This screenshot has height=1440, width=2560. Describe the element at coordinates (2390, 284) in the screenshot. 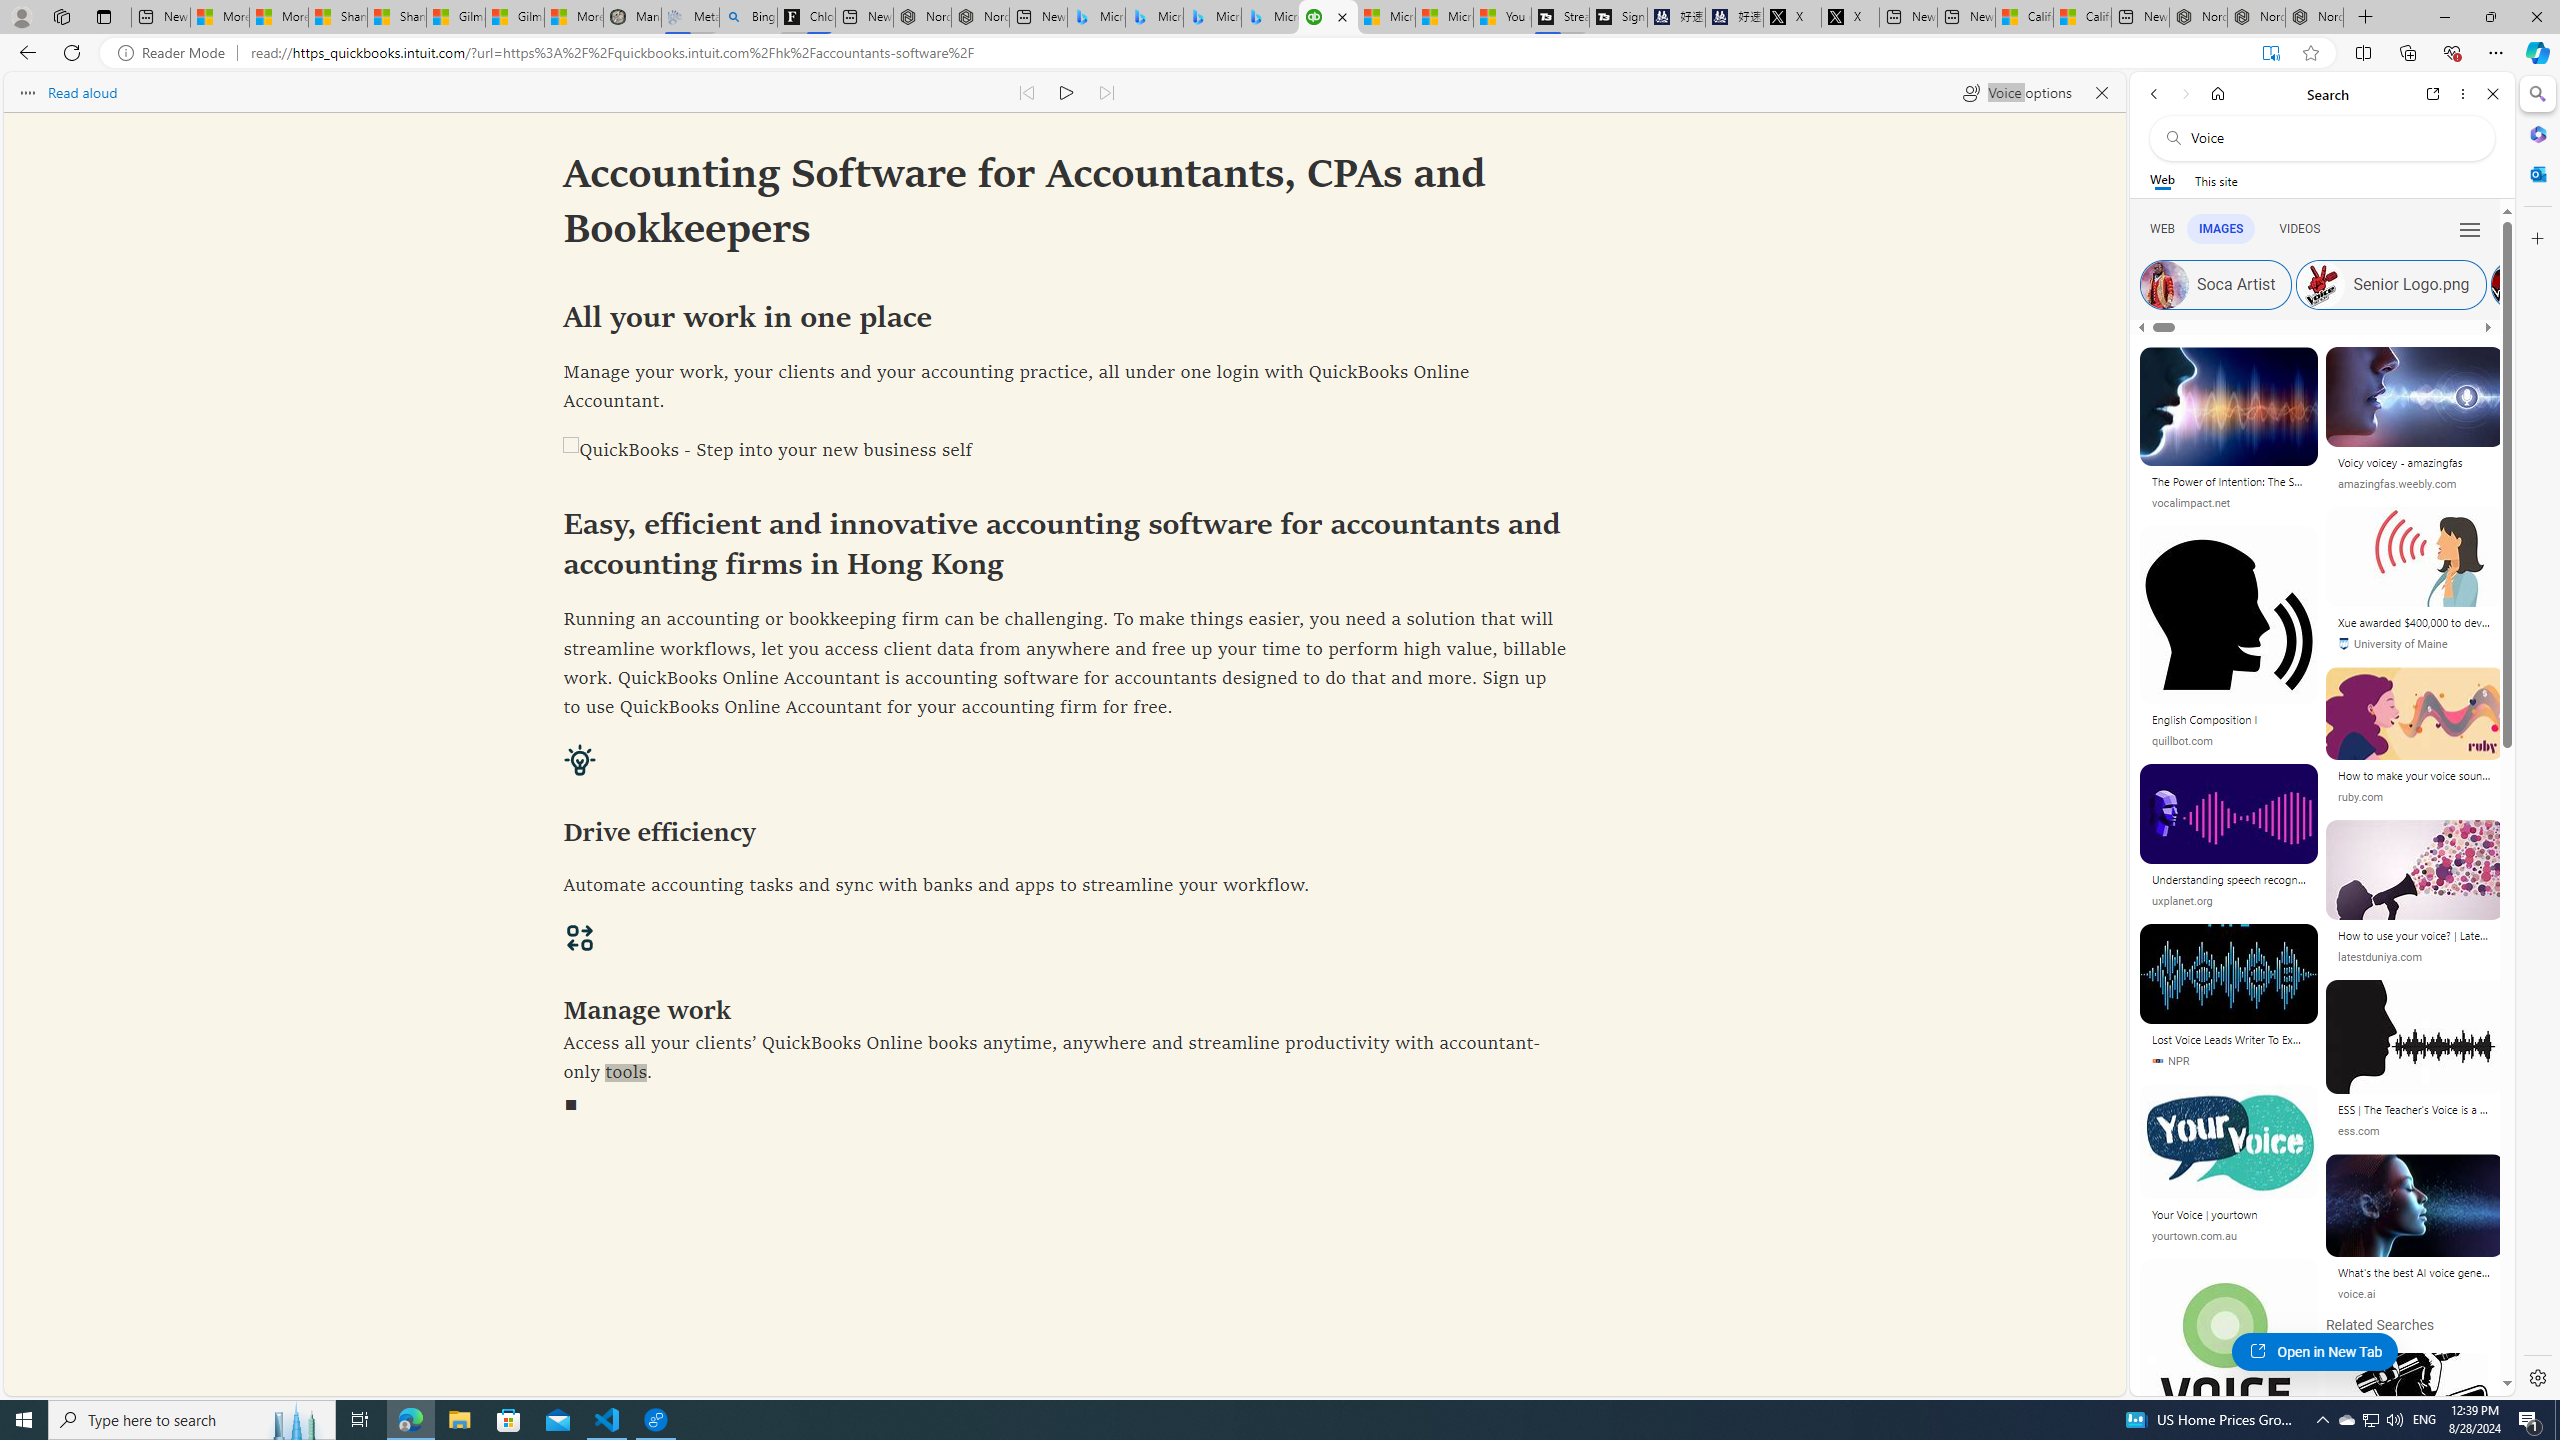

I see `Senior Logo.png` at that location.